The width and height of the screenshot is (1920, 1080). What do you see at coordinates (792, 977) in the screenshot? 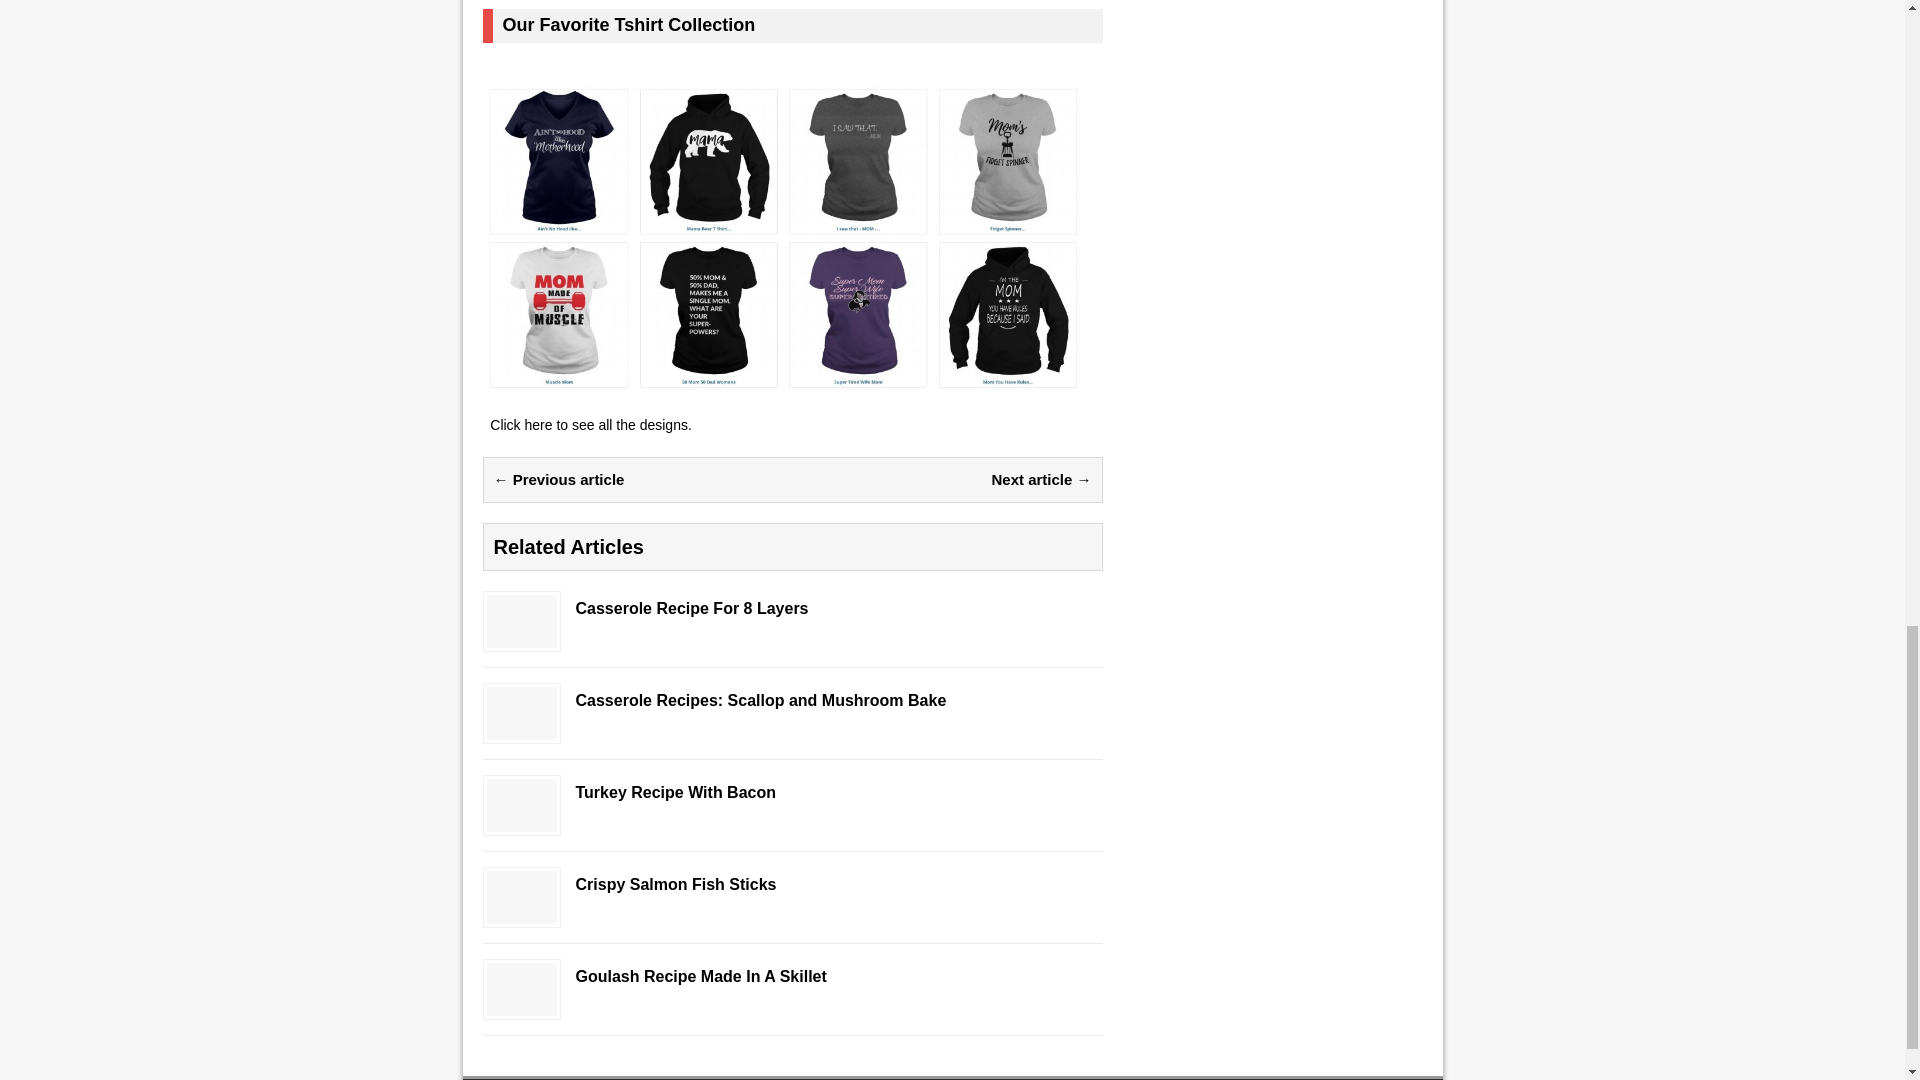
I see `Goulash Recipe Made In A Skillet` at bounding box center [792, 977].